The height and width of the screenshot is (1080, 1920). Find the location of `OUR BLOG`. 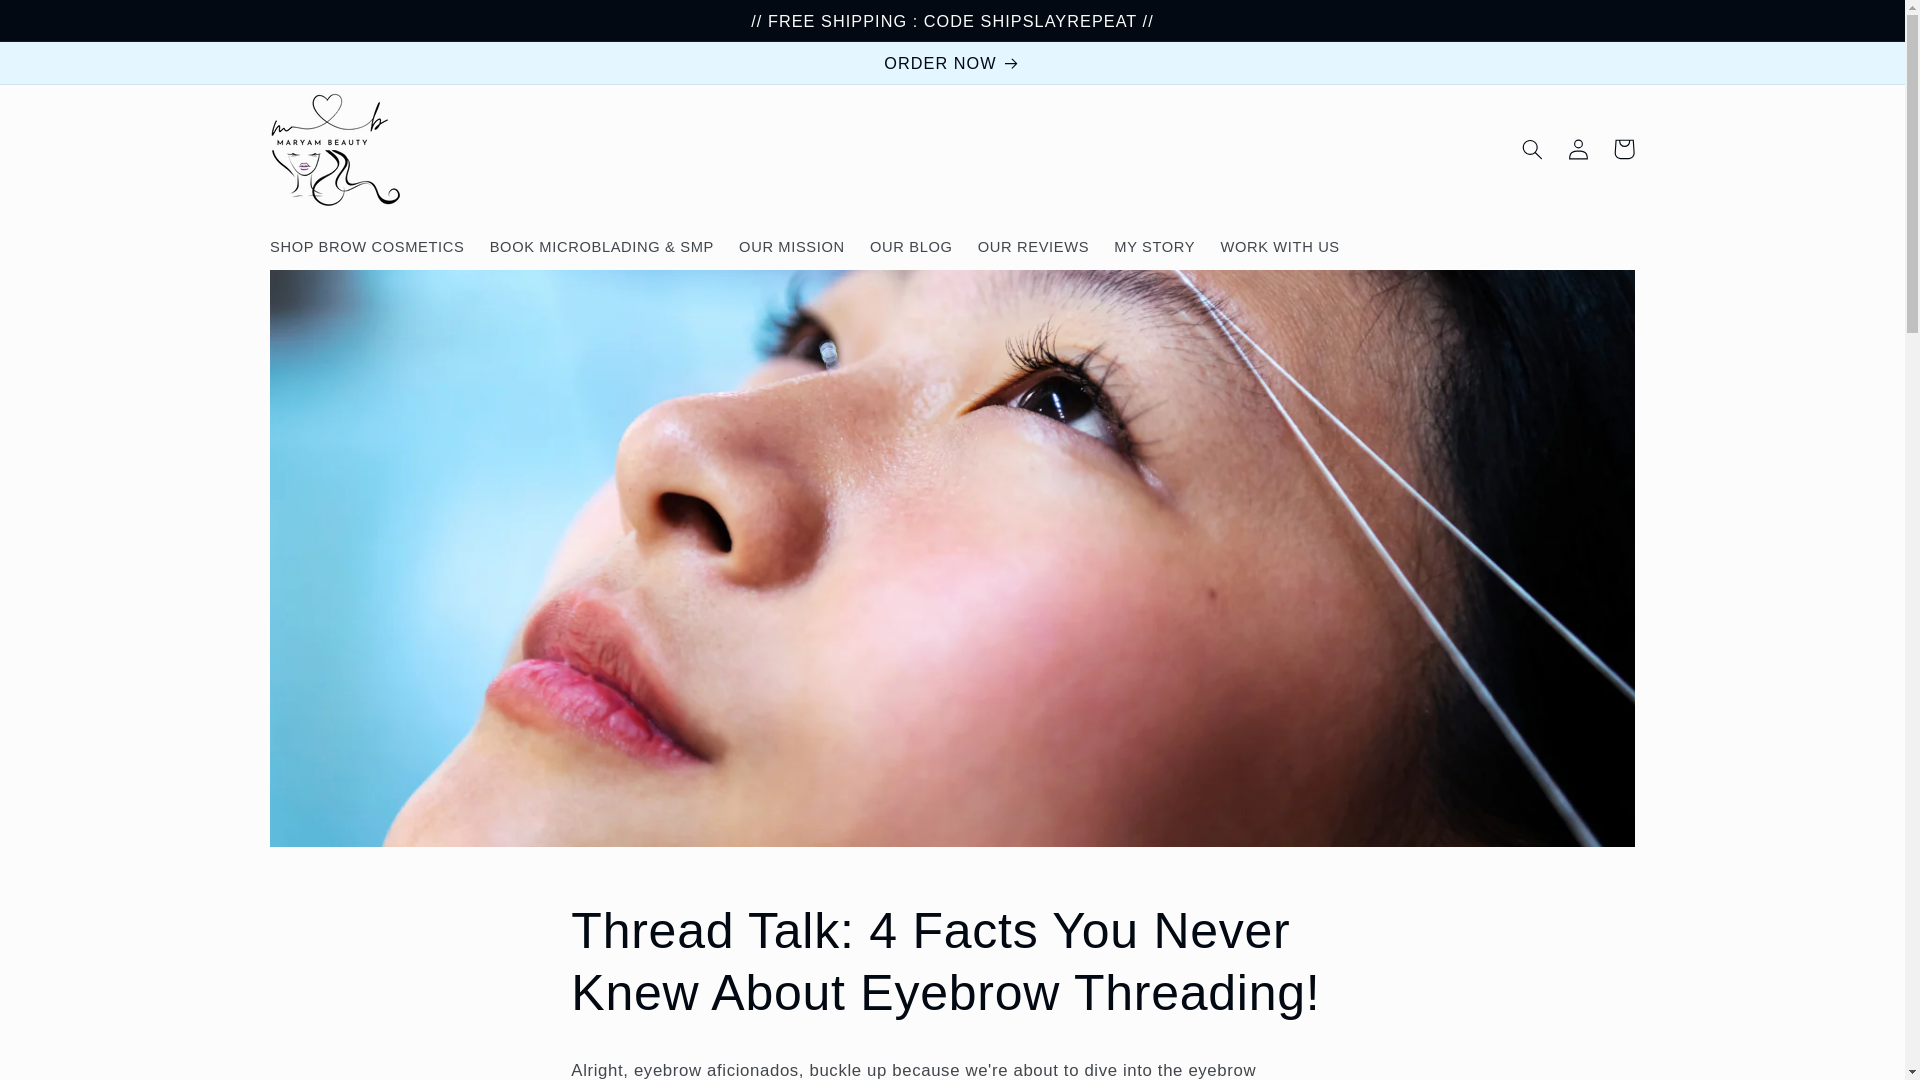

OUR BLOG is located at coordinates (910, 246).